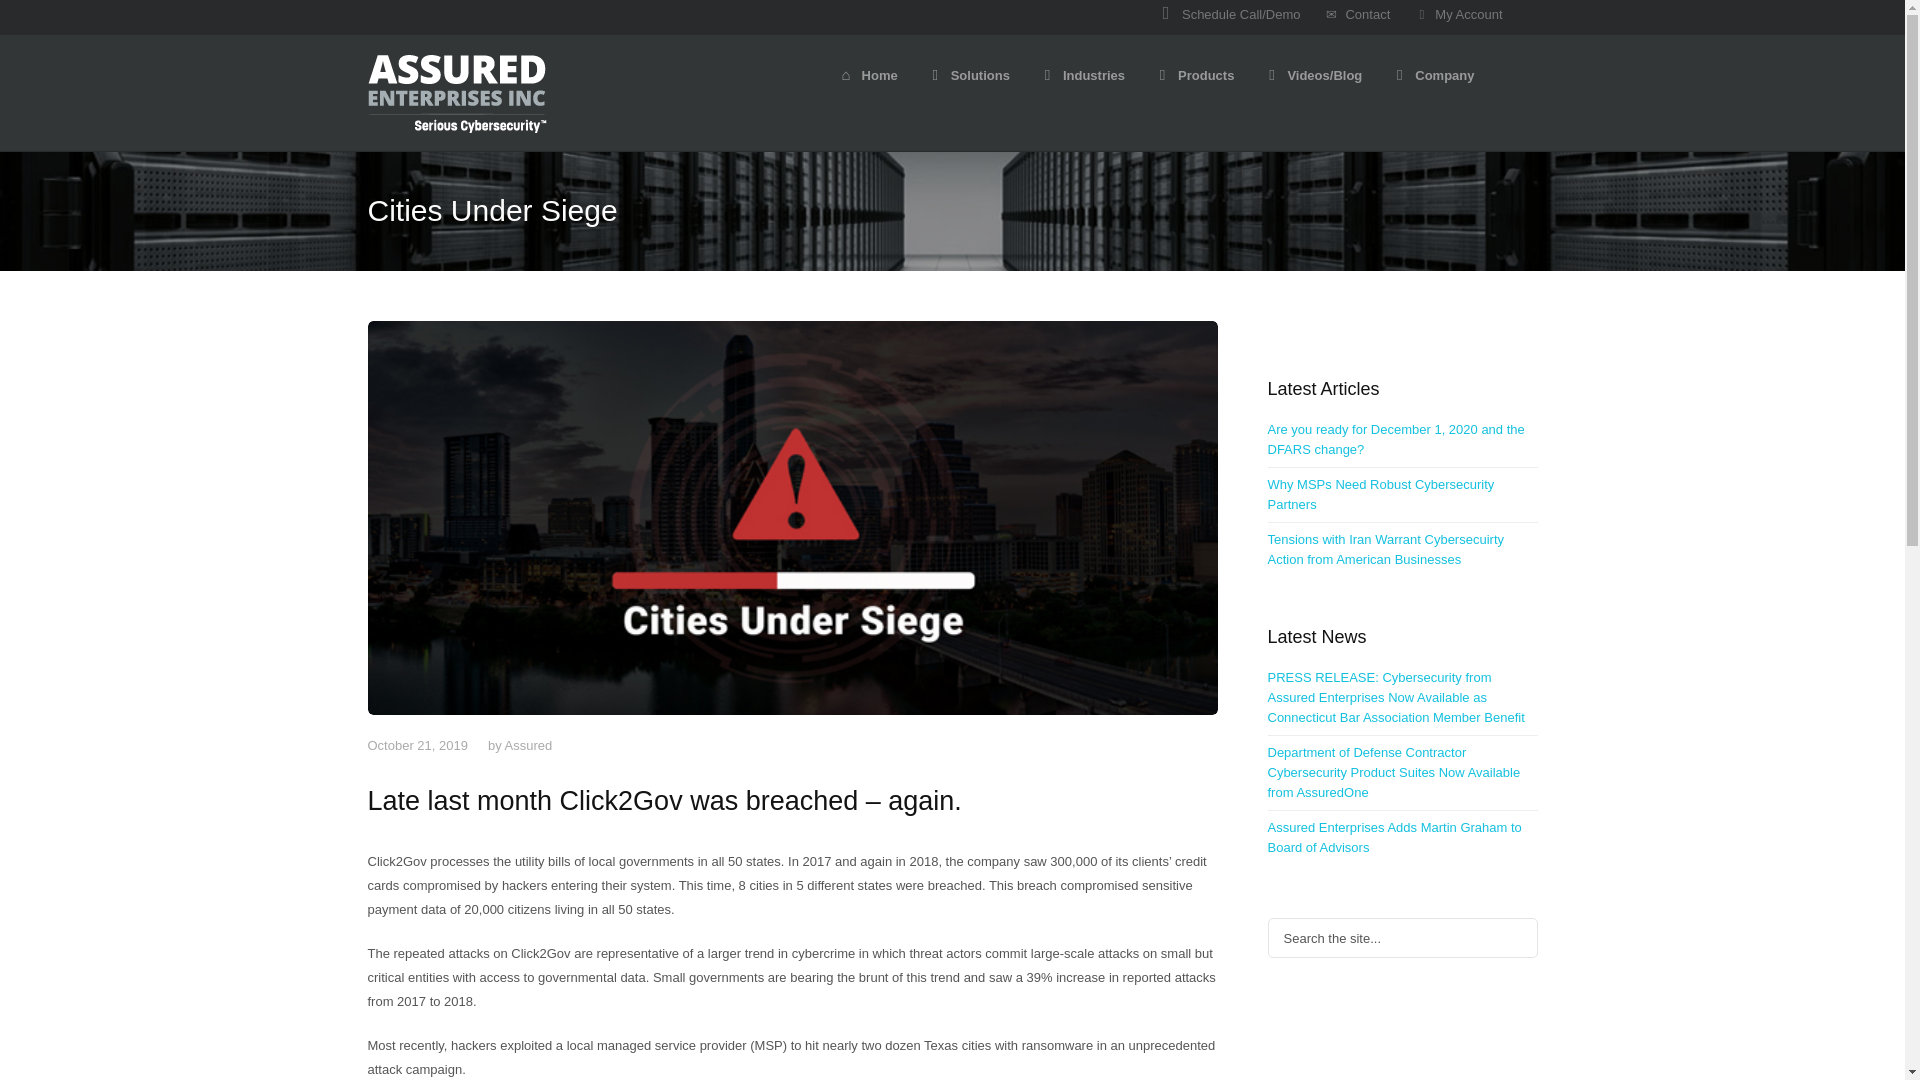 The image size is (1920, 1080). I want to click on Contact, so click(1357, 14).